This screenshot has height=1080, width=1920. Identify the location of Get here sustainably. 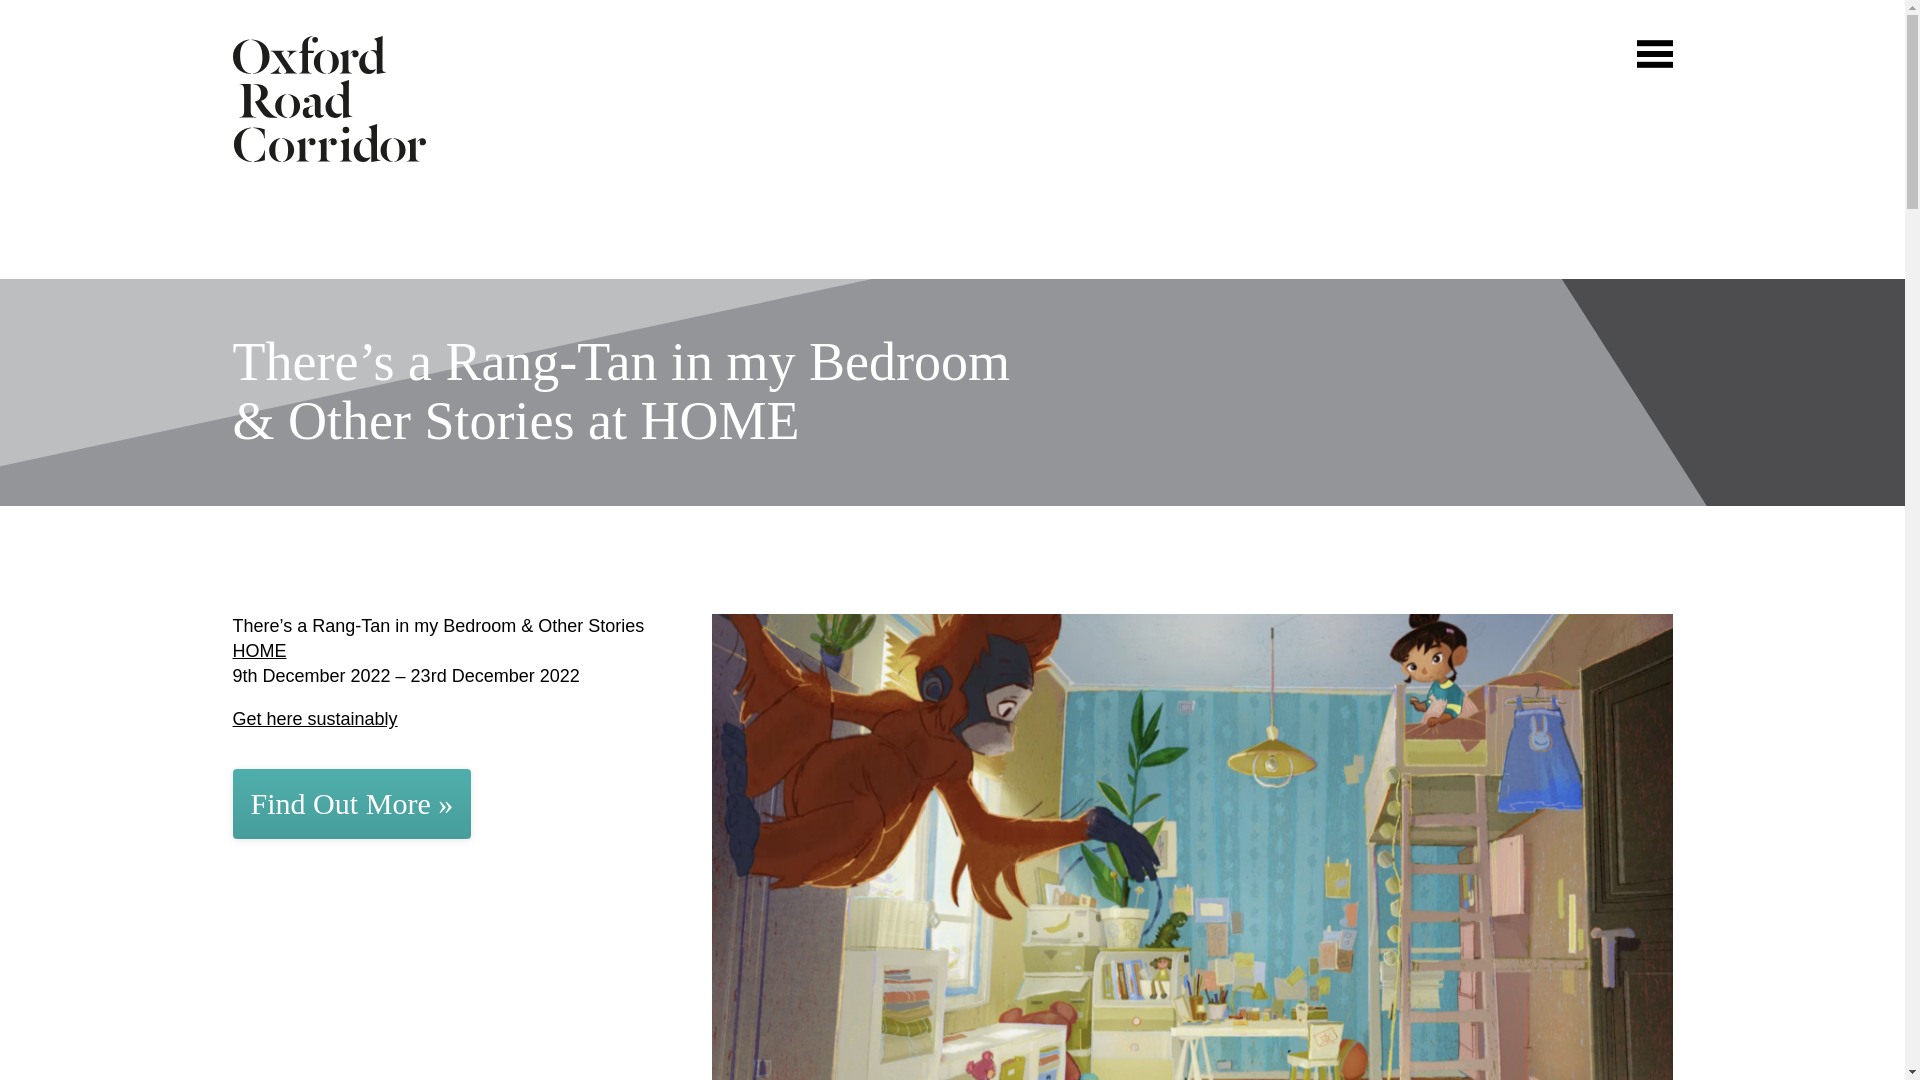
(314, 718).